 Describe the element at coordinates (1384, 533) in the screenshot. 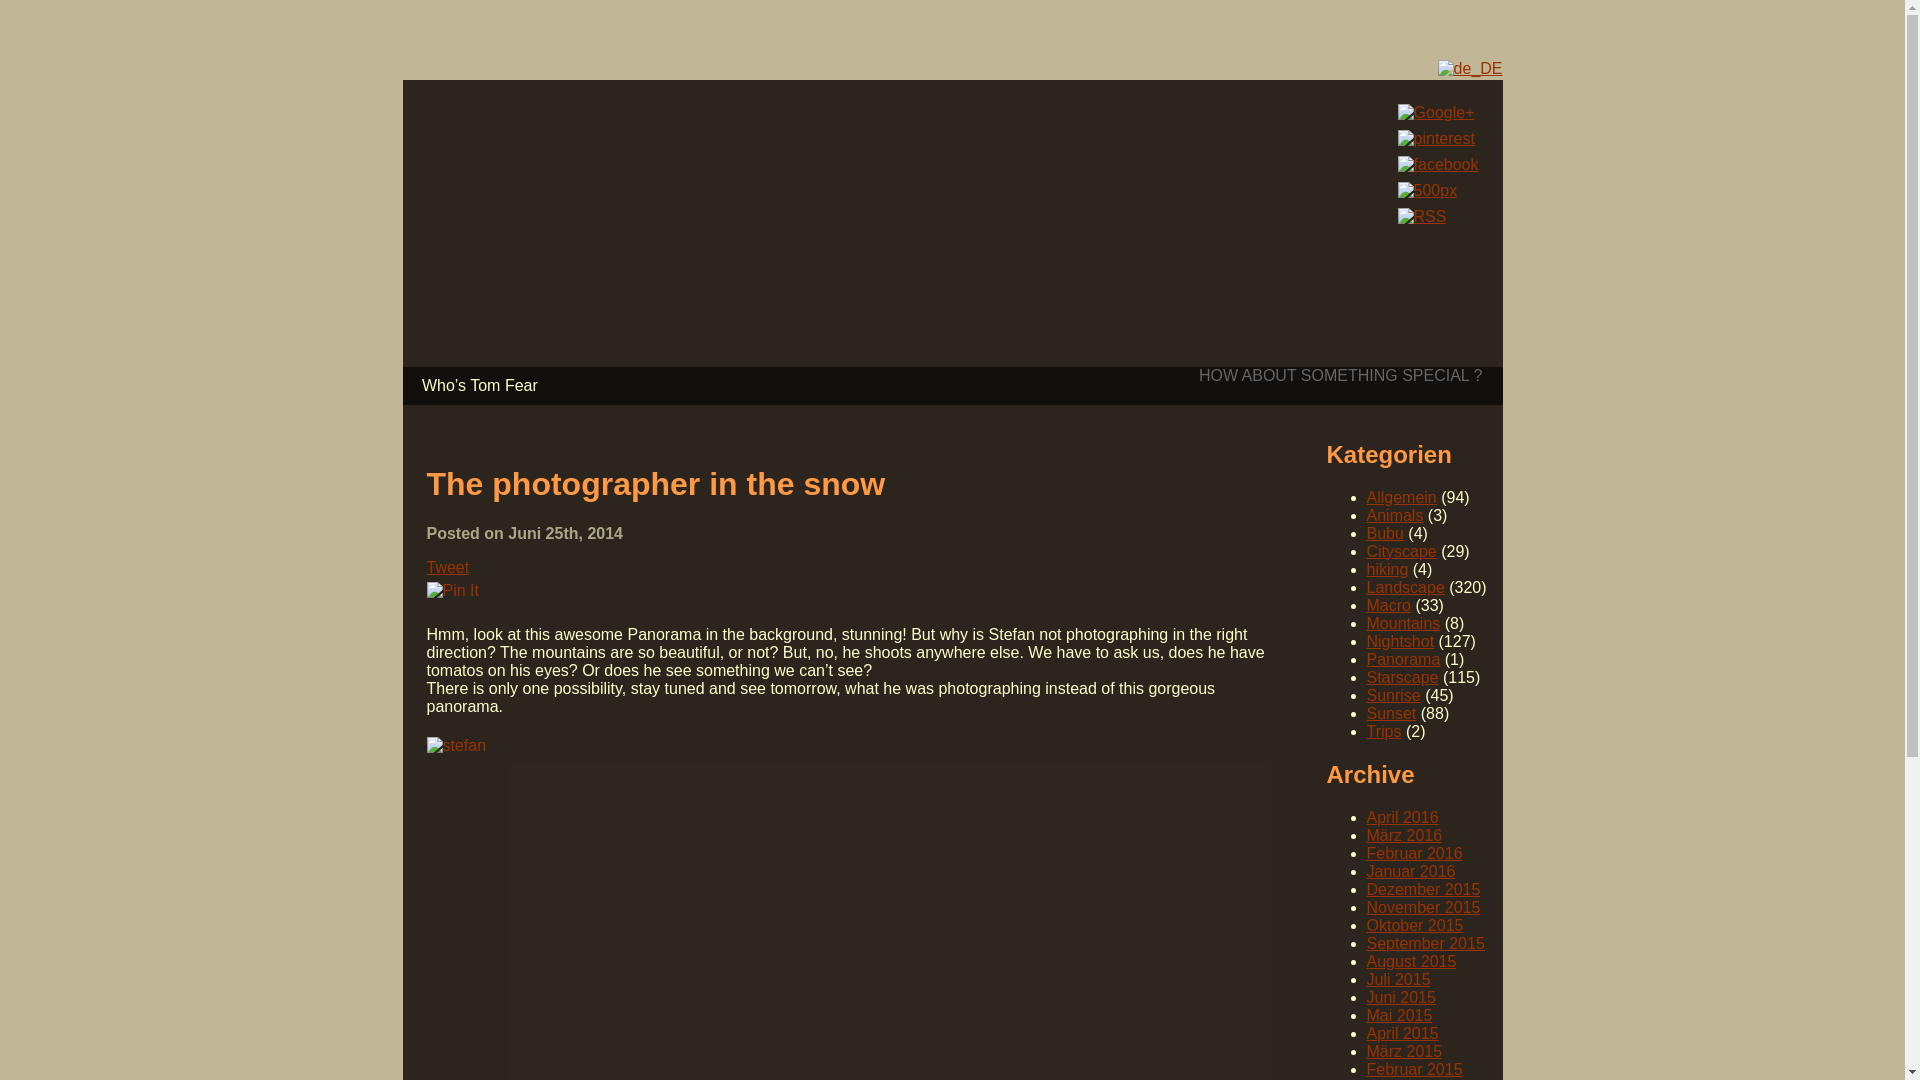

I see `Bubu` at that location.